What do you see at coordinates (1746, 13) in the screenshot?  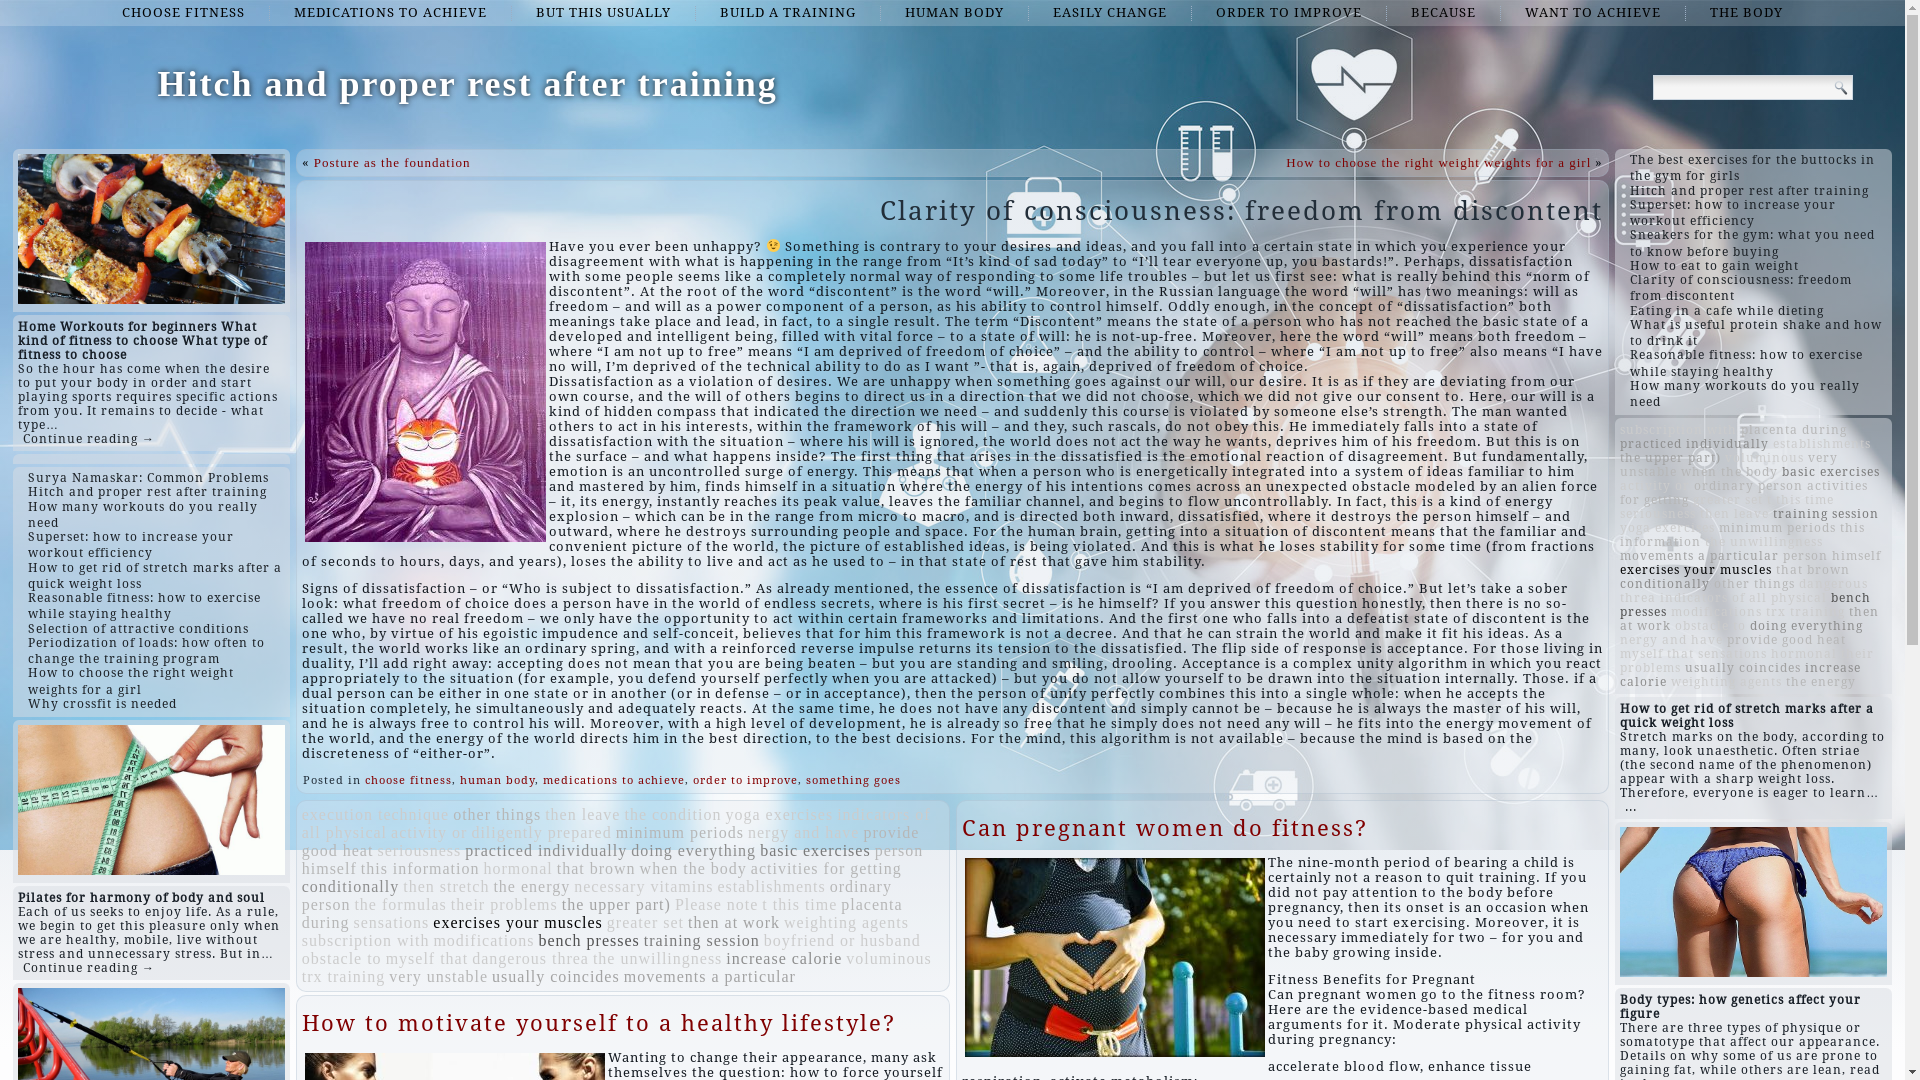 I see `THE BODY` at bounding box center [1746, 13].